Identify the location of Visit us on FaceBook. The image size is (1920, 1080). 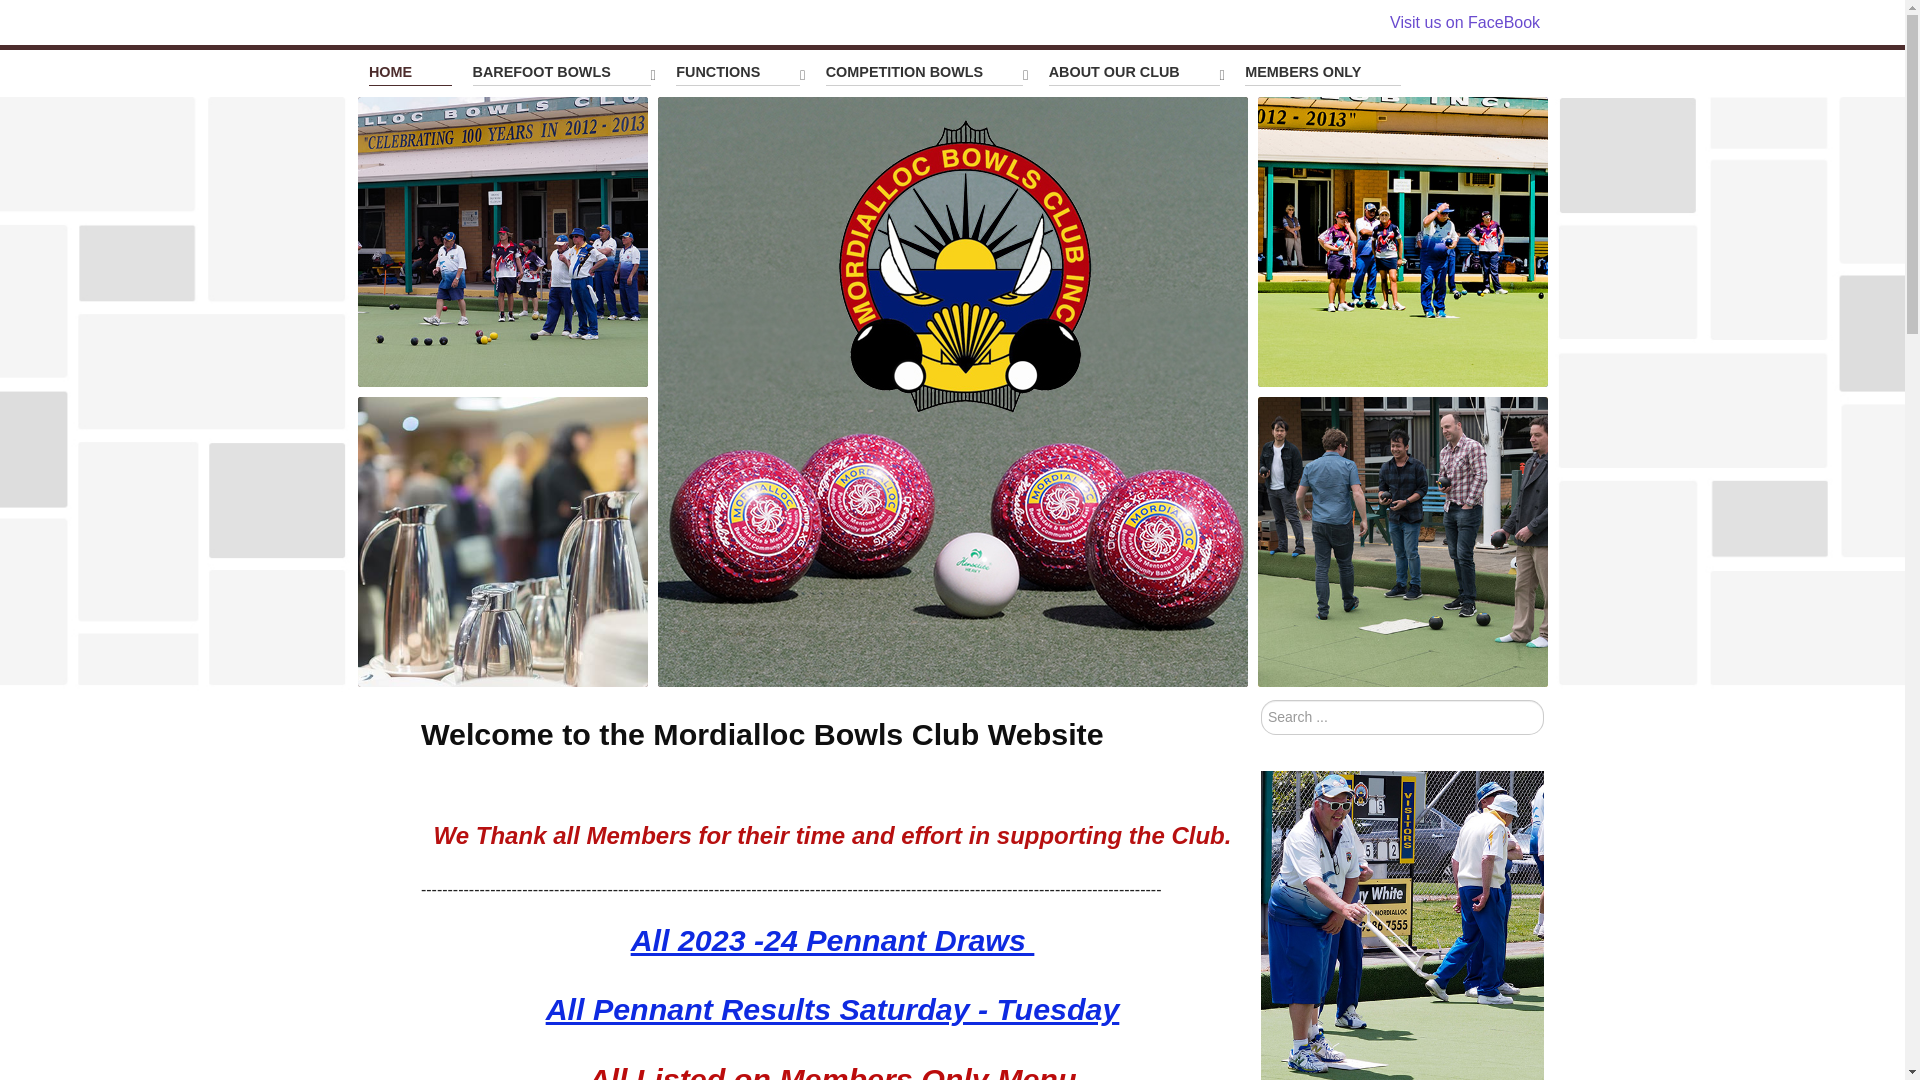
(1465, 22).